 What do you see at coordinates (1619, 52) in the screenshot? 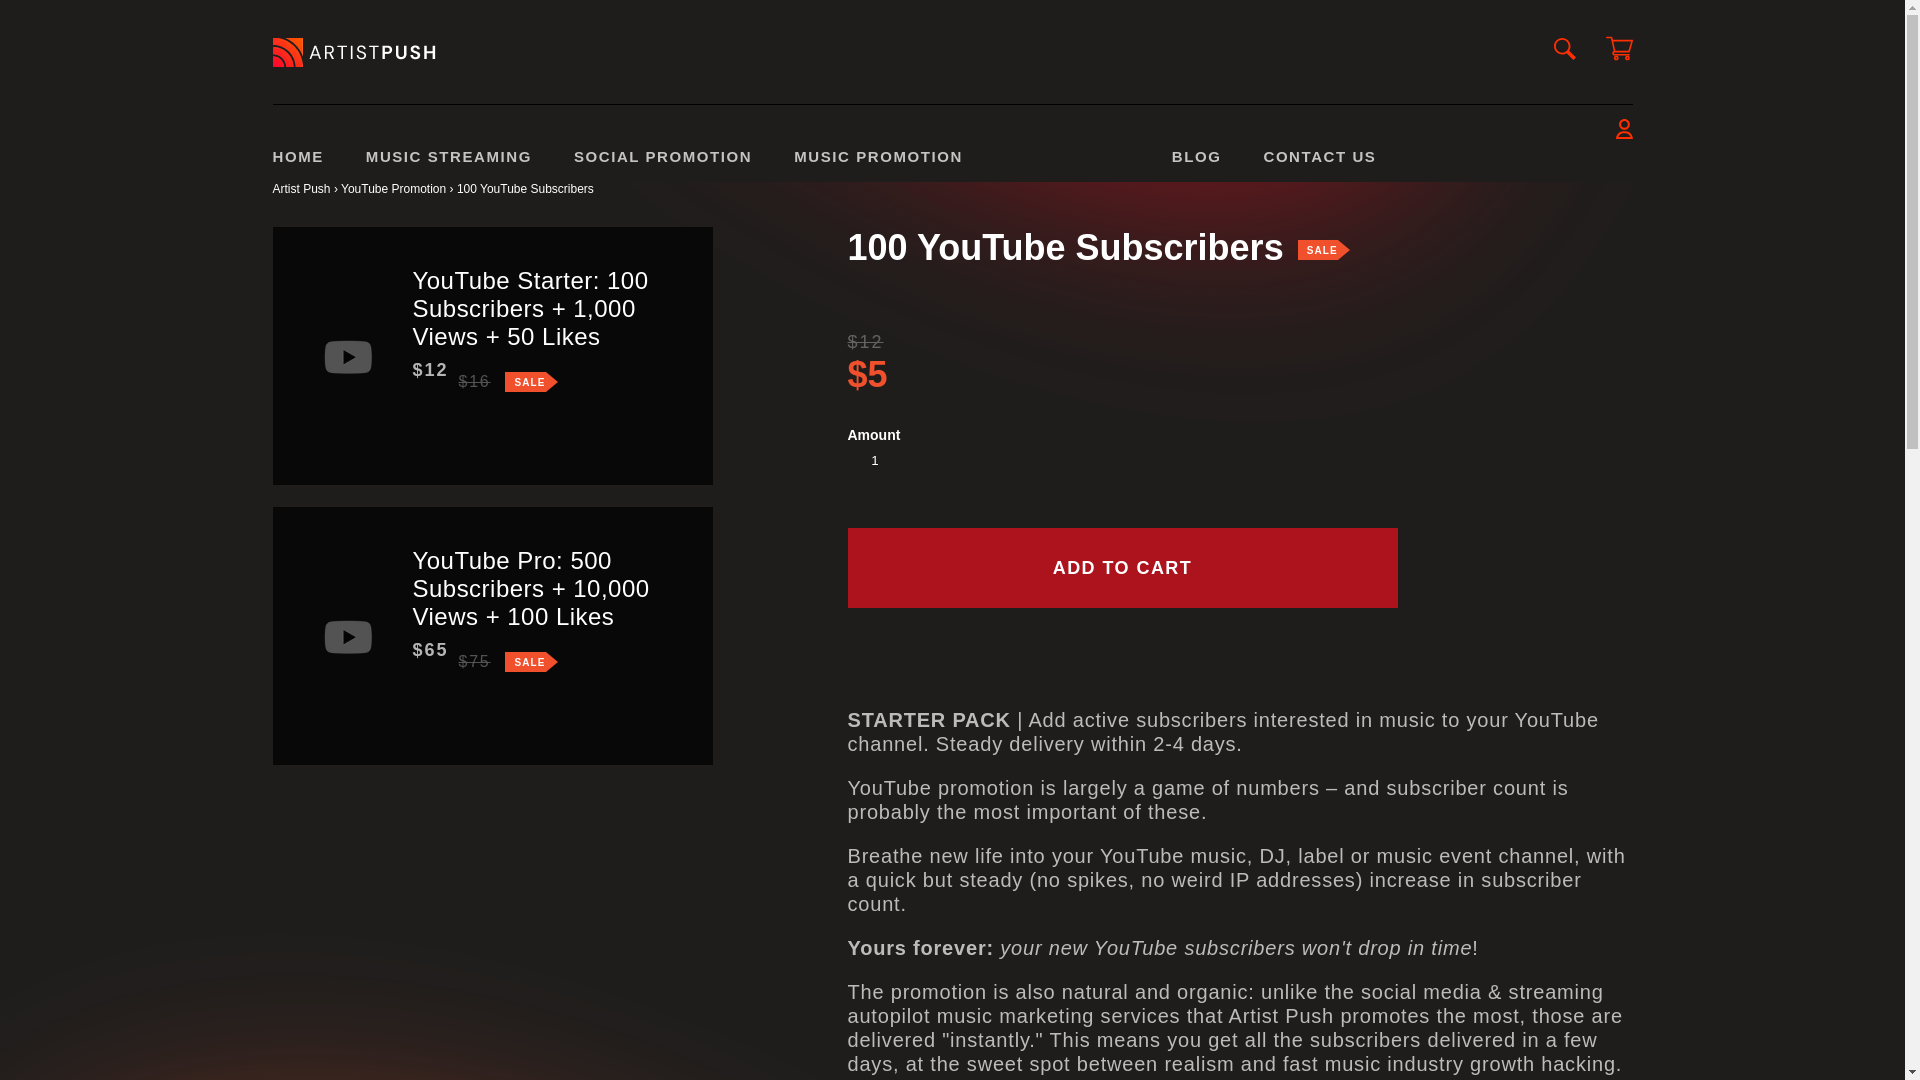
I see `Cart` at bounding box center [1619, 52].